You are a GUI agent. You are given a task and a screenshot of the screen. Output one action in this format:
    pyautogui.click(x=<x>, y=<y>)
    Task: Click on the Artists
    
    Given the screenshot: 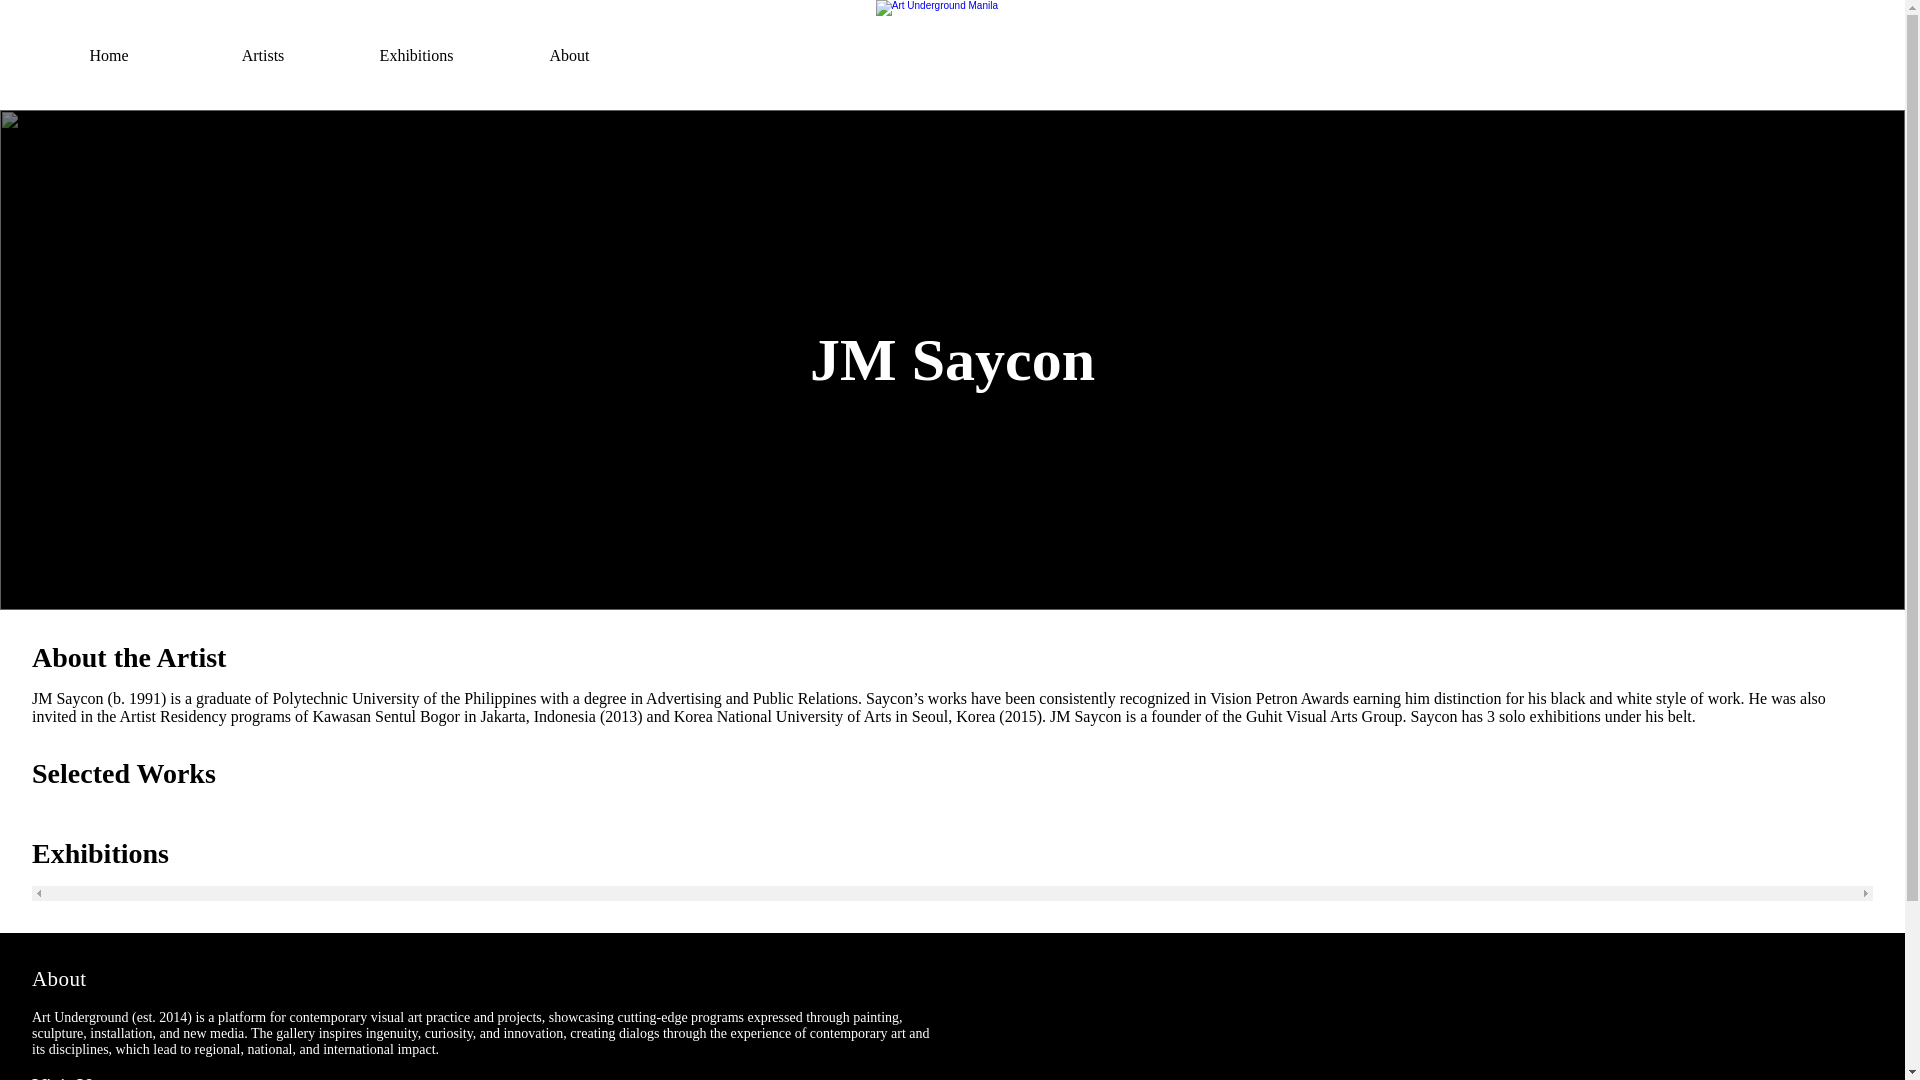 What is the action you would take?
    pyautogui.click(x=262, y=56)
    